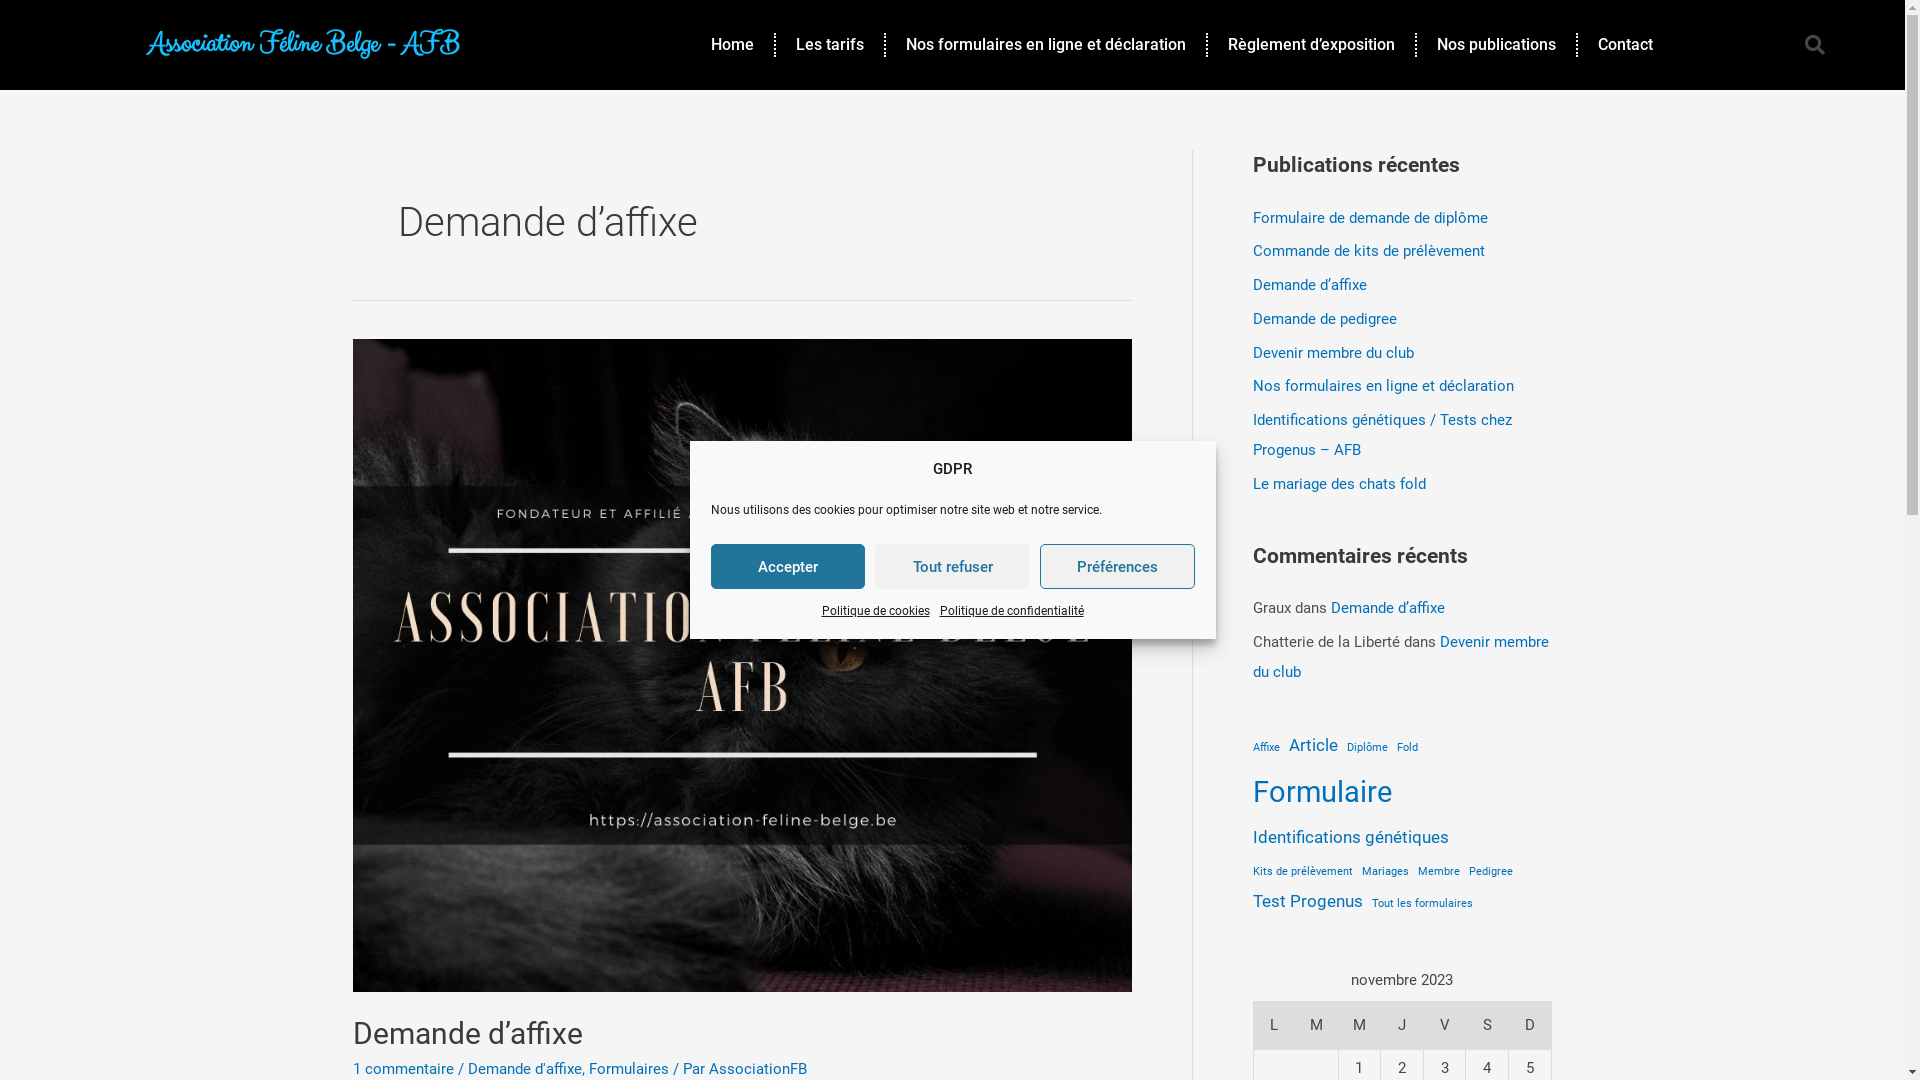  What do you see at coordinates (1266, 748) in the screenshot?
I see `Affixe` at bounding box center [1266, 748].